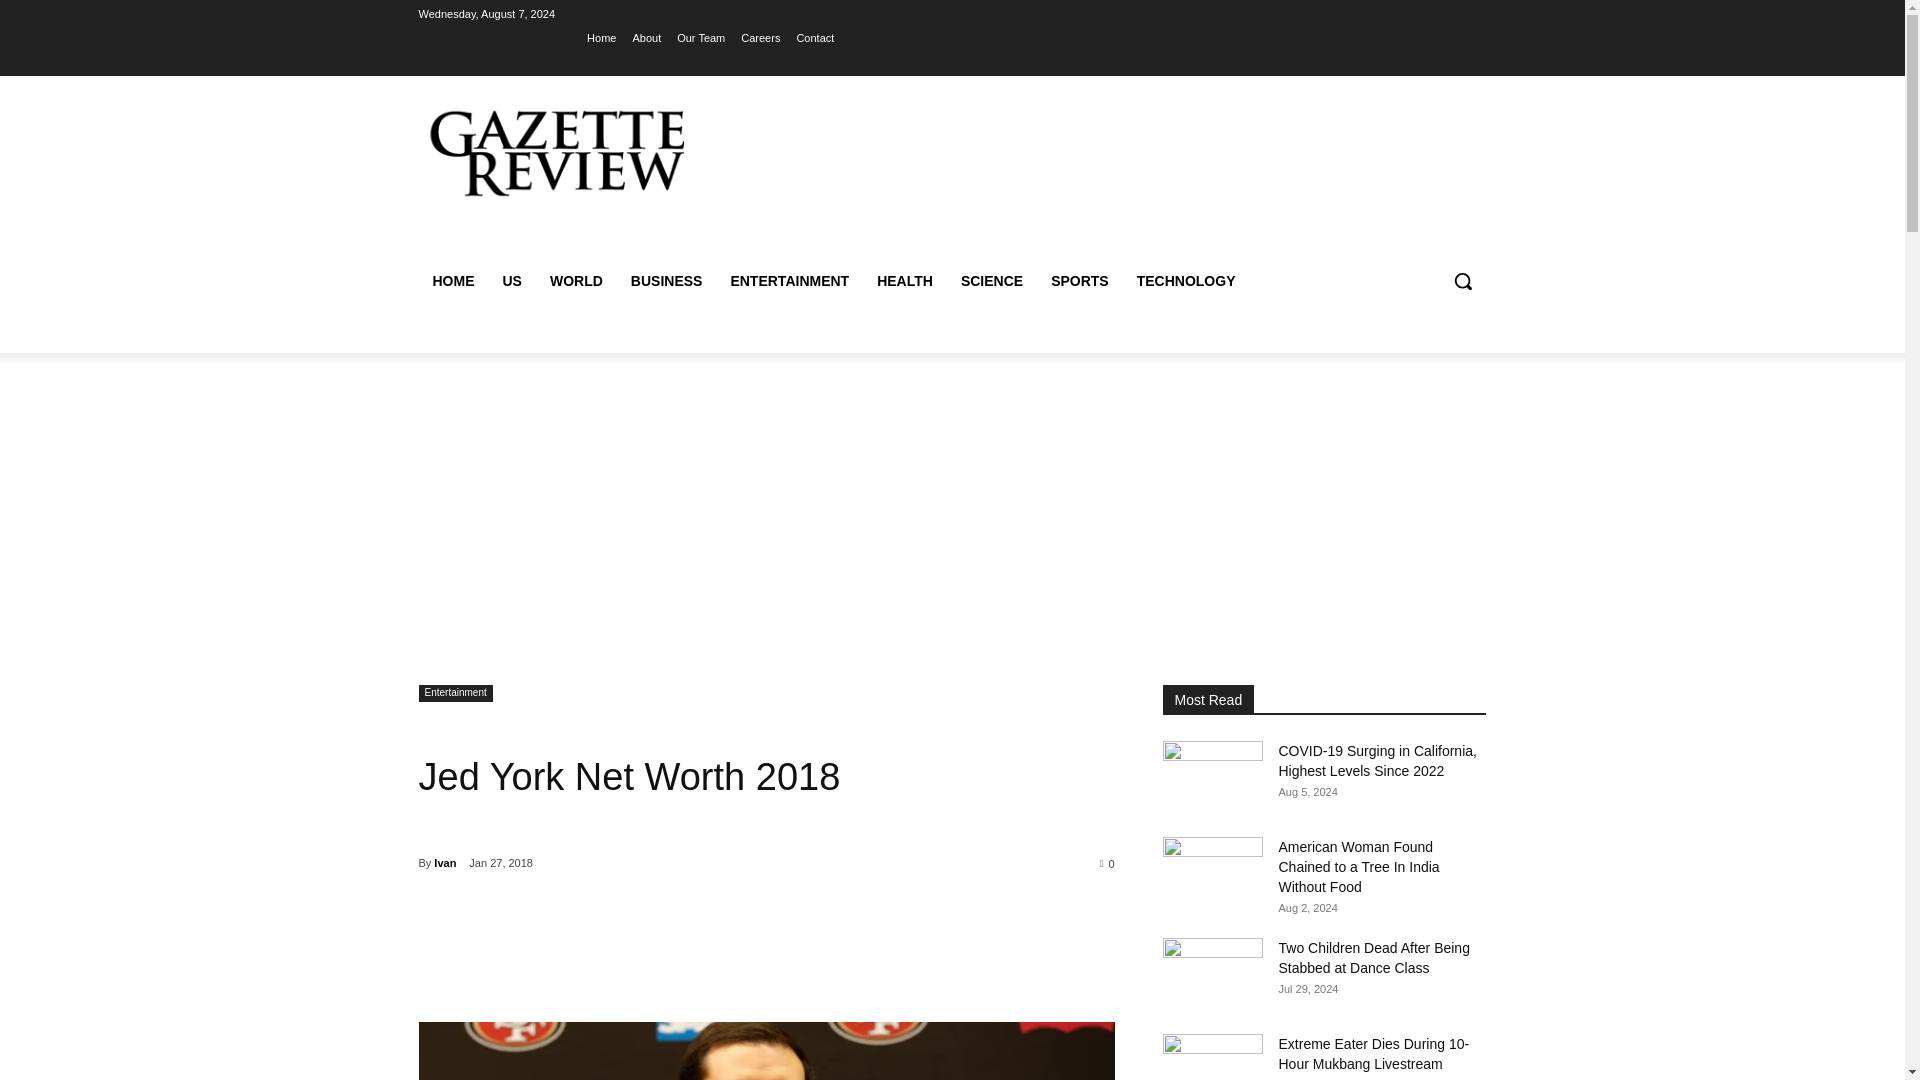 This screenshot has width=1920, height=1080. Describe the element at coordinates (904, 280) in the screenshot. I see `HEALTH` at that location.